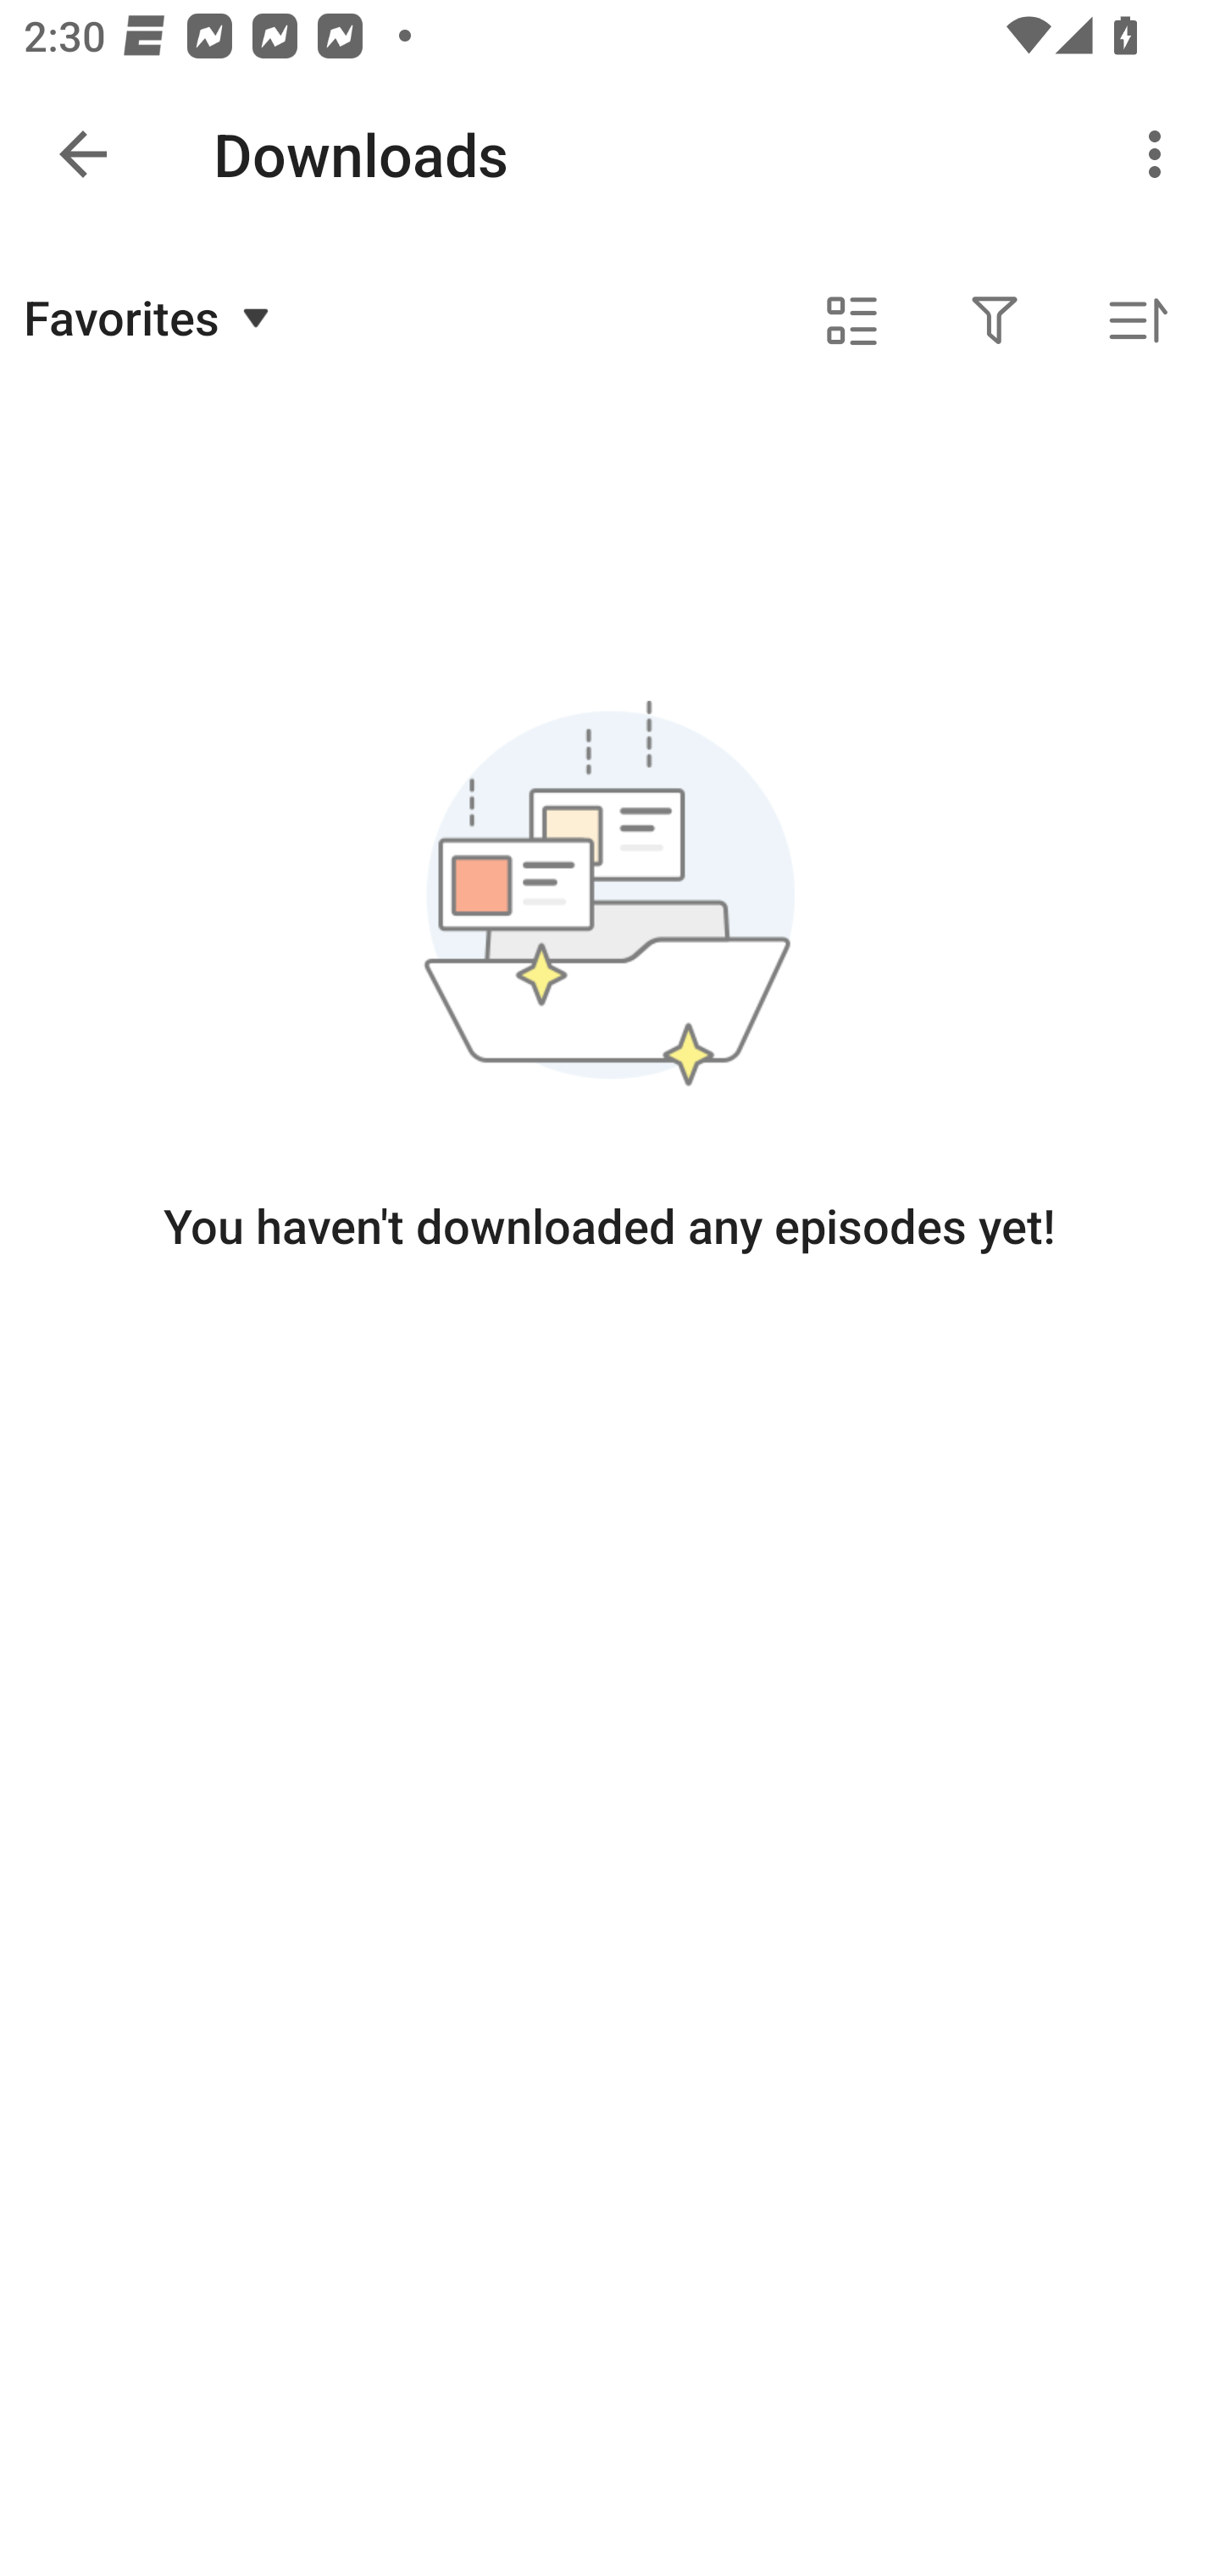  Describe the element at coordinates (151, 317) in the screenshot. I see `Favorites` at that location.